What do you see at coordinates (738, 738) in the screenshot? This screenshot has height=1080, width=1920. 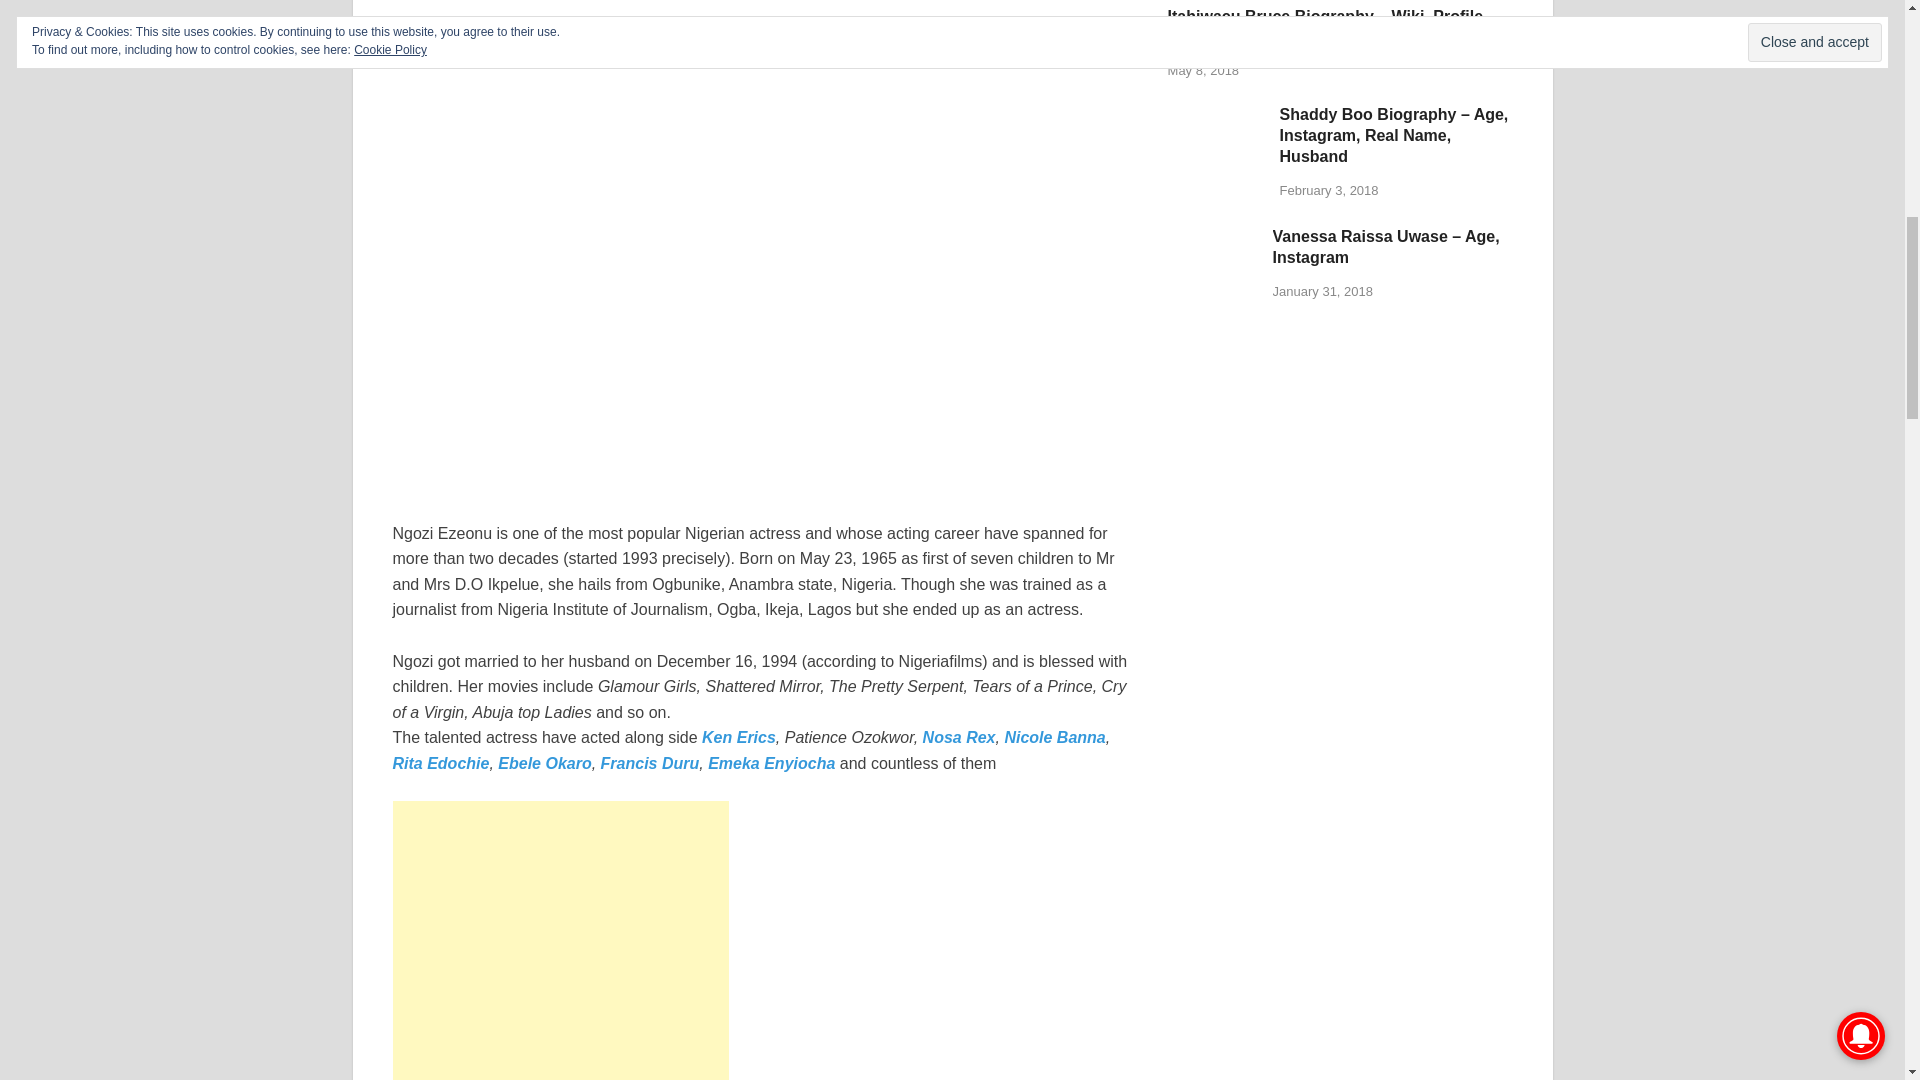 I see `Ken Erics` at bounding box center [738, 738].